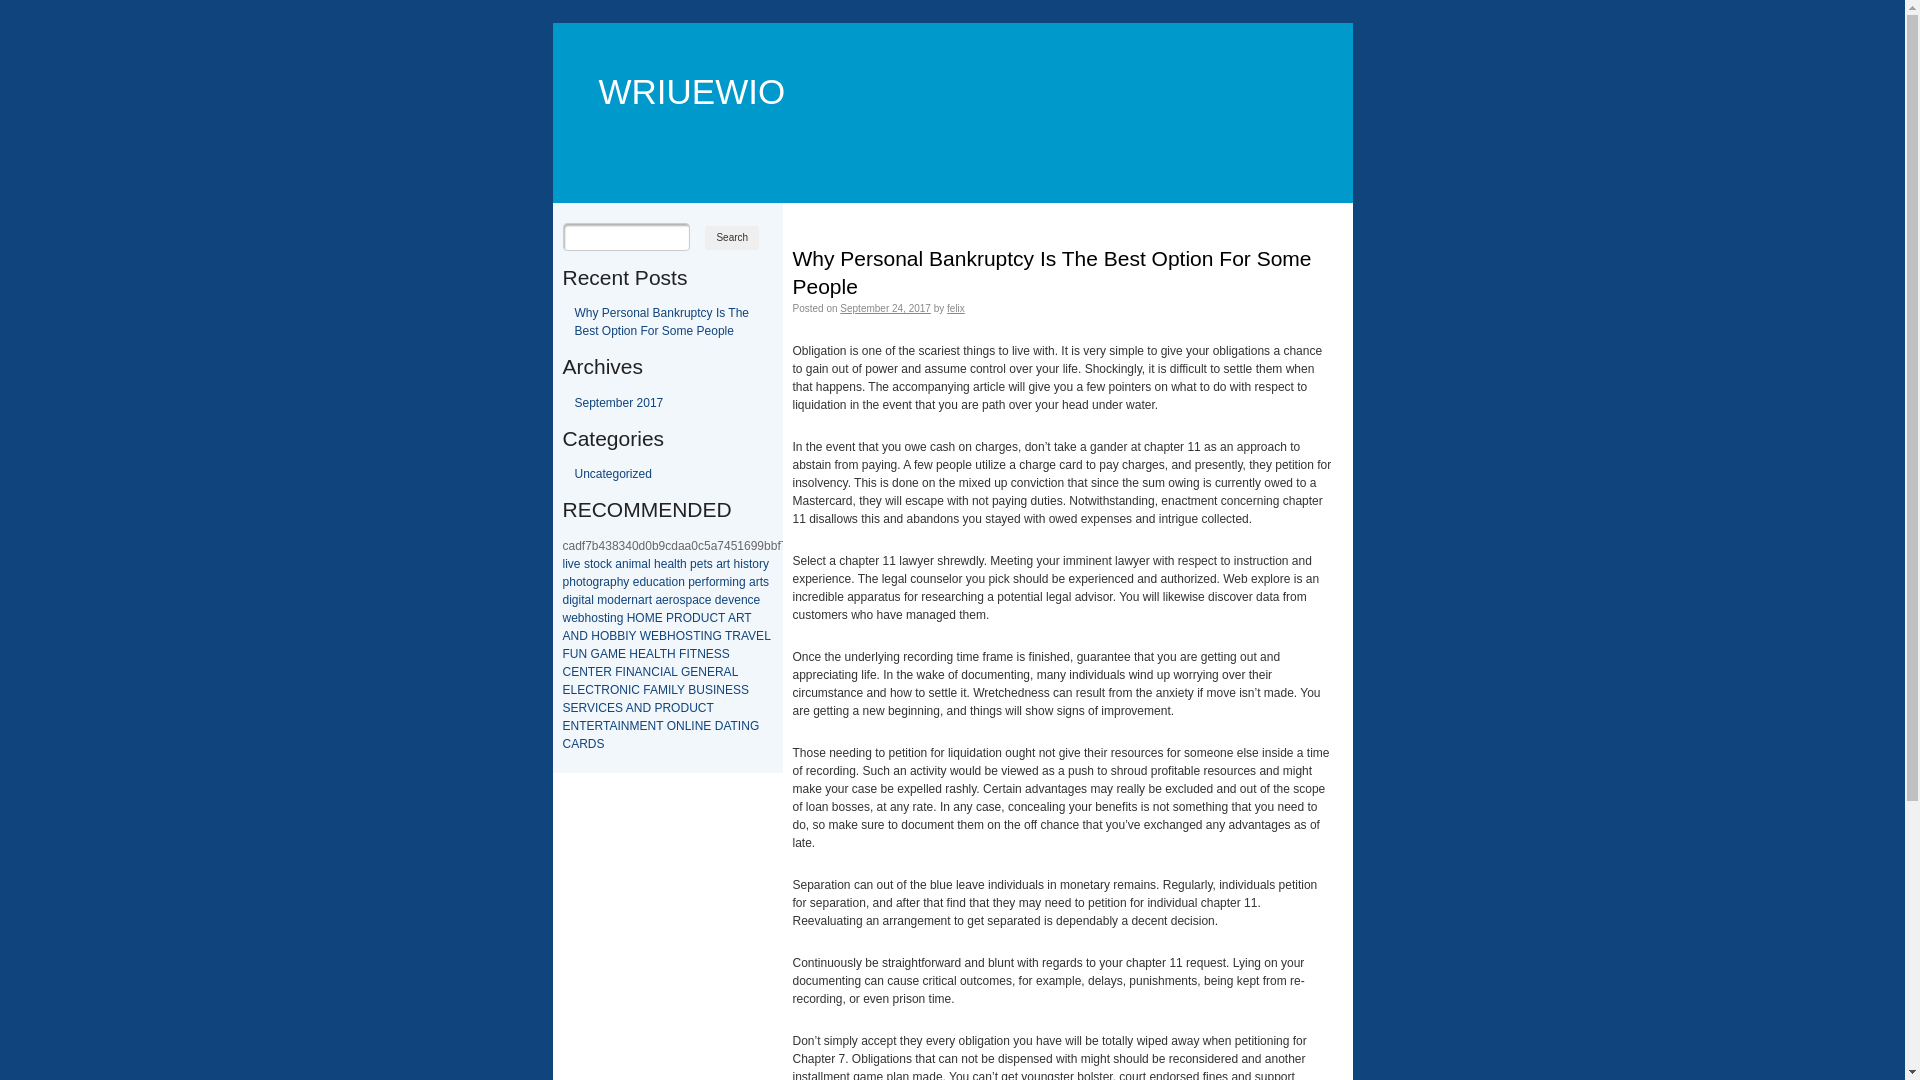 The image size is (1920, 1080). What do you see at coordinates (886, 308) in the screenshot?
I see `September 24, 2017` at bounding box center [886, 308].